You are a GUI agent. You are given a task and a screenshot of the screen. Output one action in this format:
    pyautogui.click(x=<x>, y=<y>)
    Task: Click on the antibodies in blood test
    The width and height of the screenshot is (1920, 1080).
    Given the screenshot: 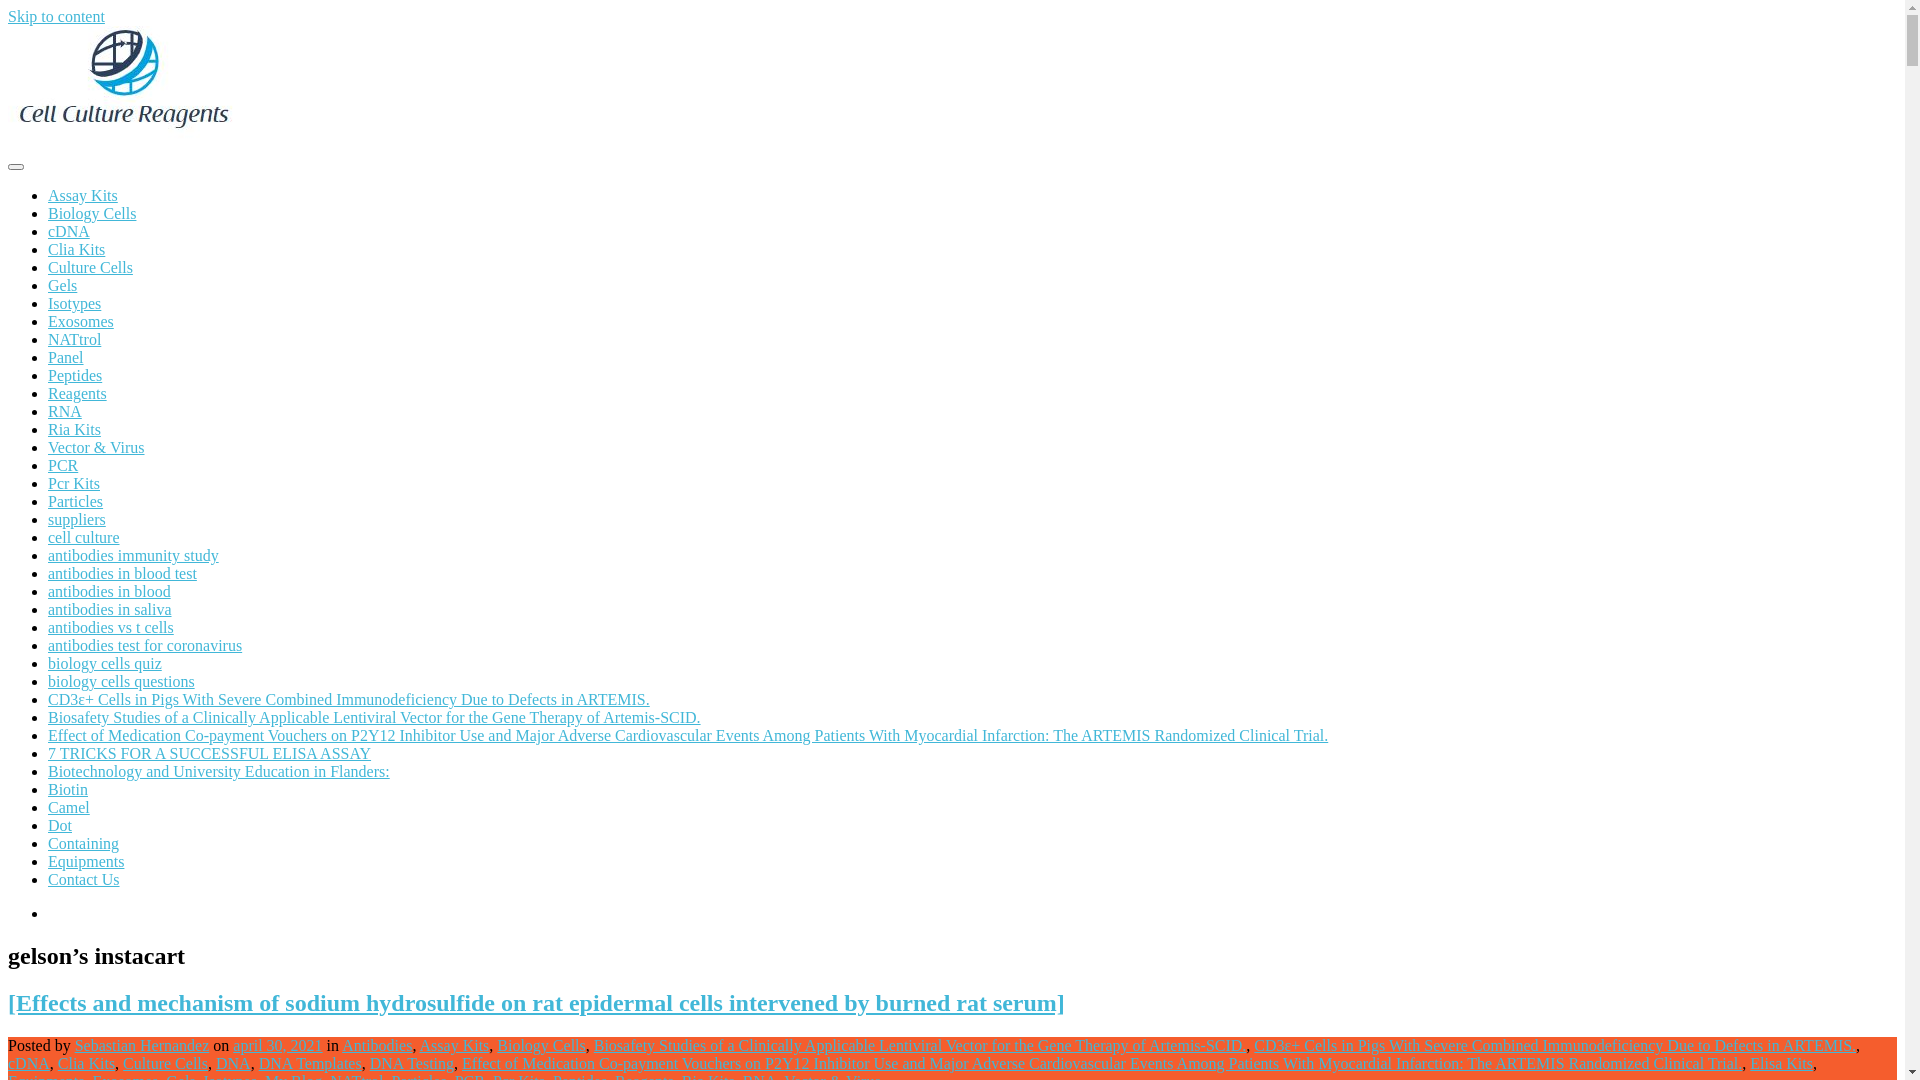 What is the action you would take?
    pyautogui.click(x=122, y=574)
    